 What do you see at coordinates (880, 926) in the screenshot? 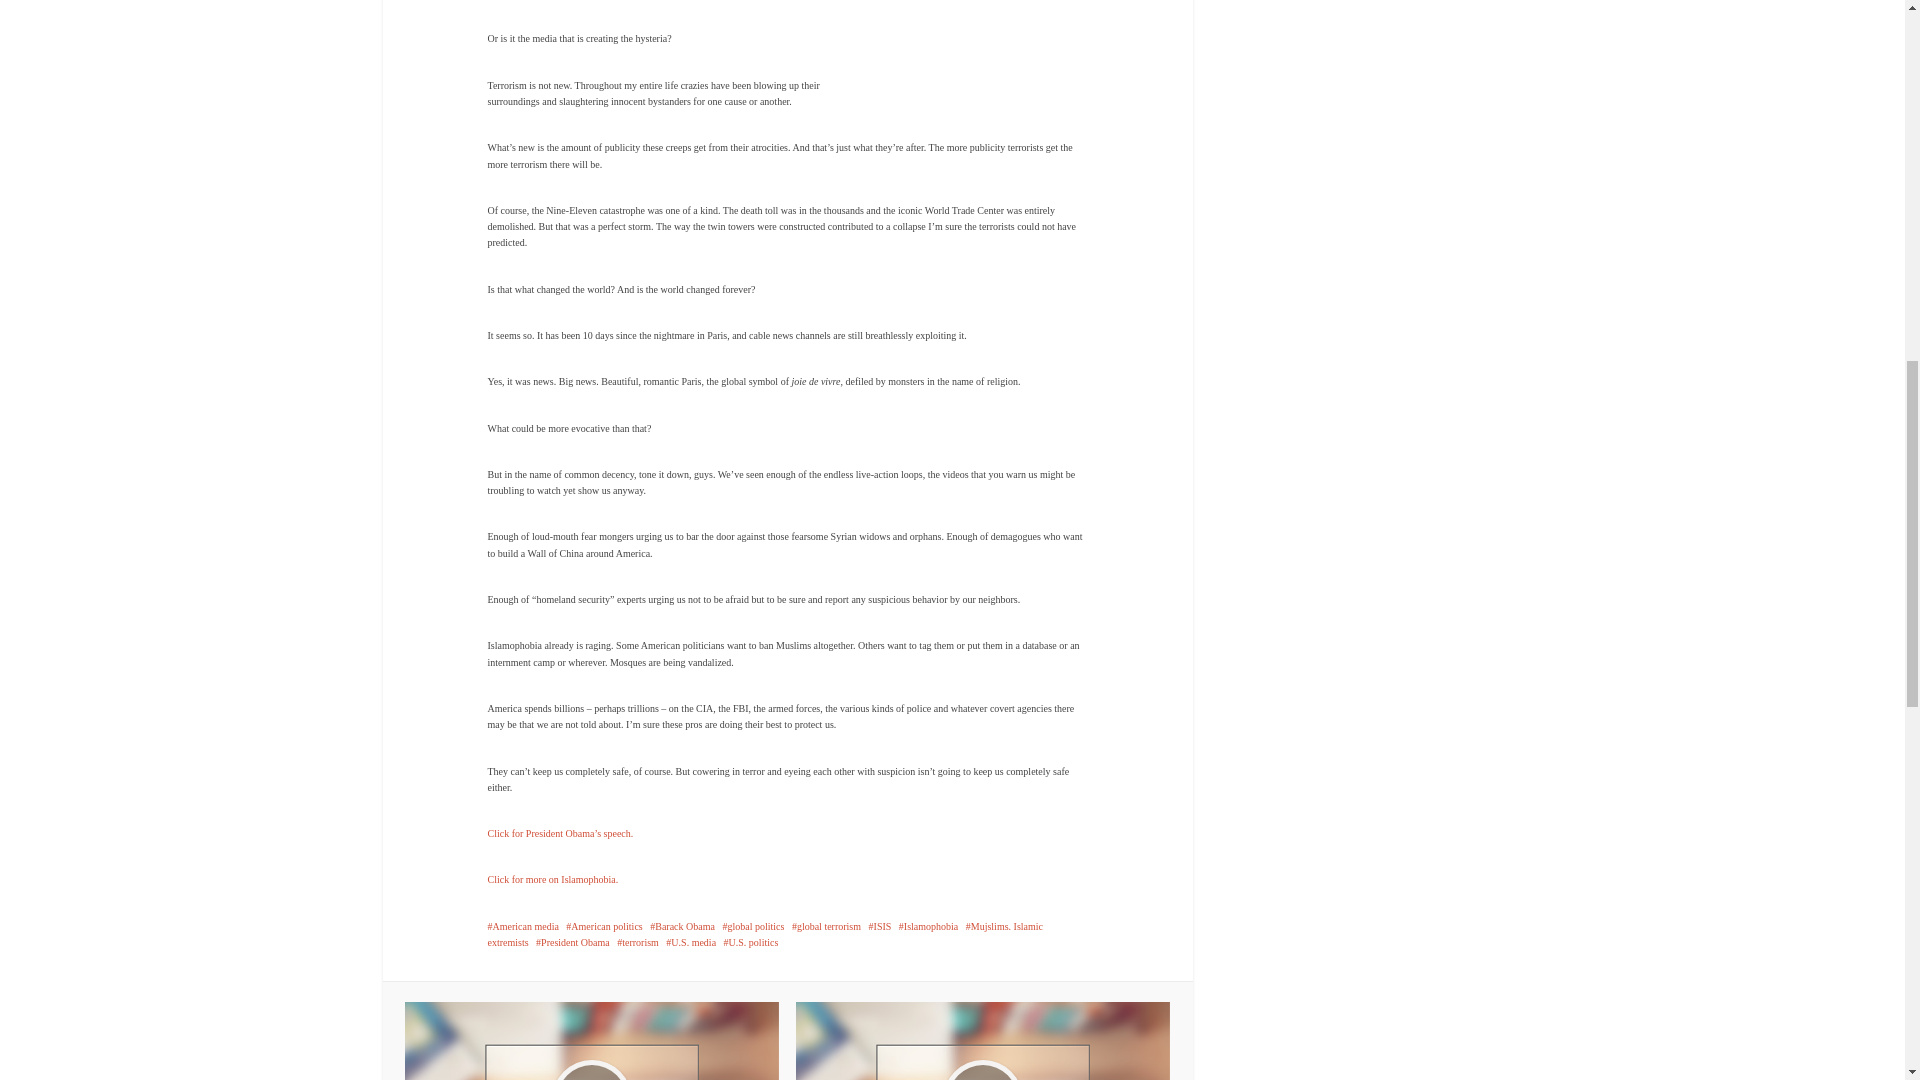
I see `ISIS` at bounding box center [880, 926].